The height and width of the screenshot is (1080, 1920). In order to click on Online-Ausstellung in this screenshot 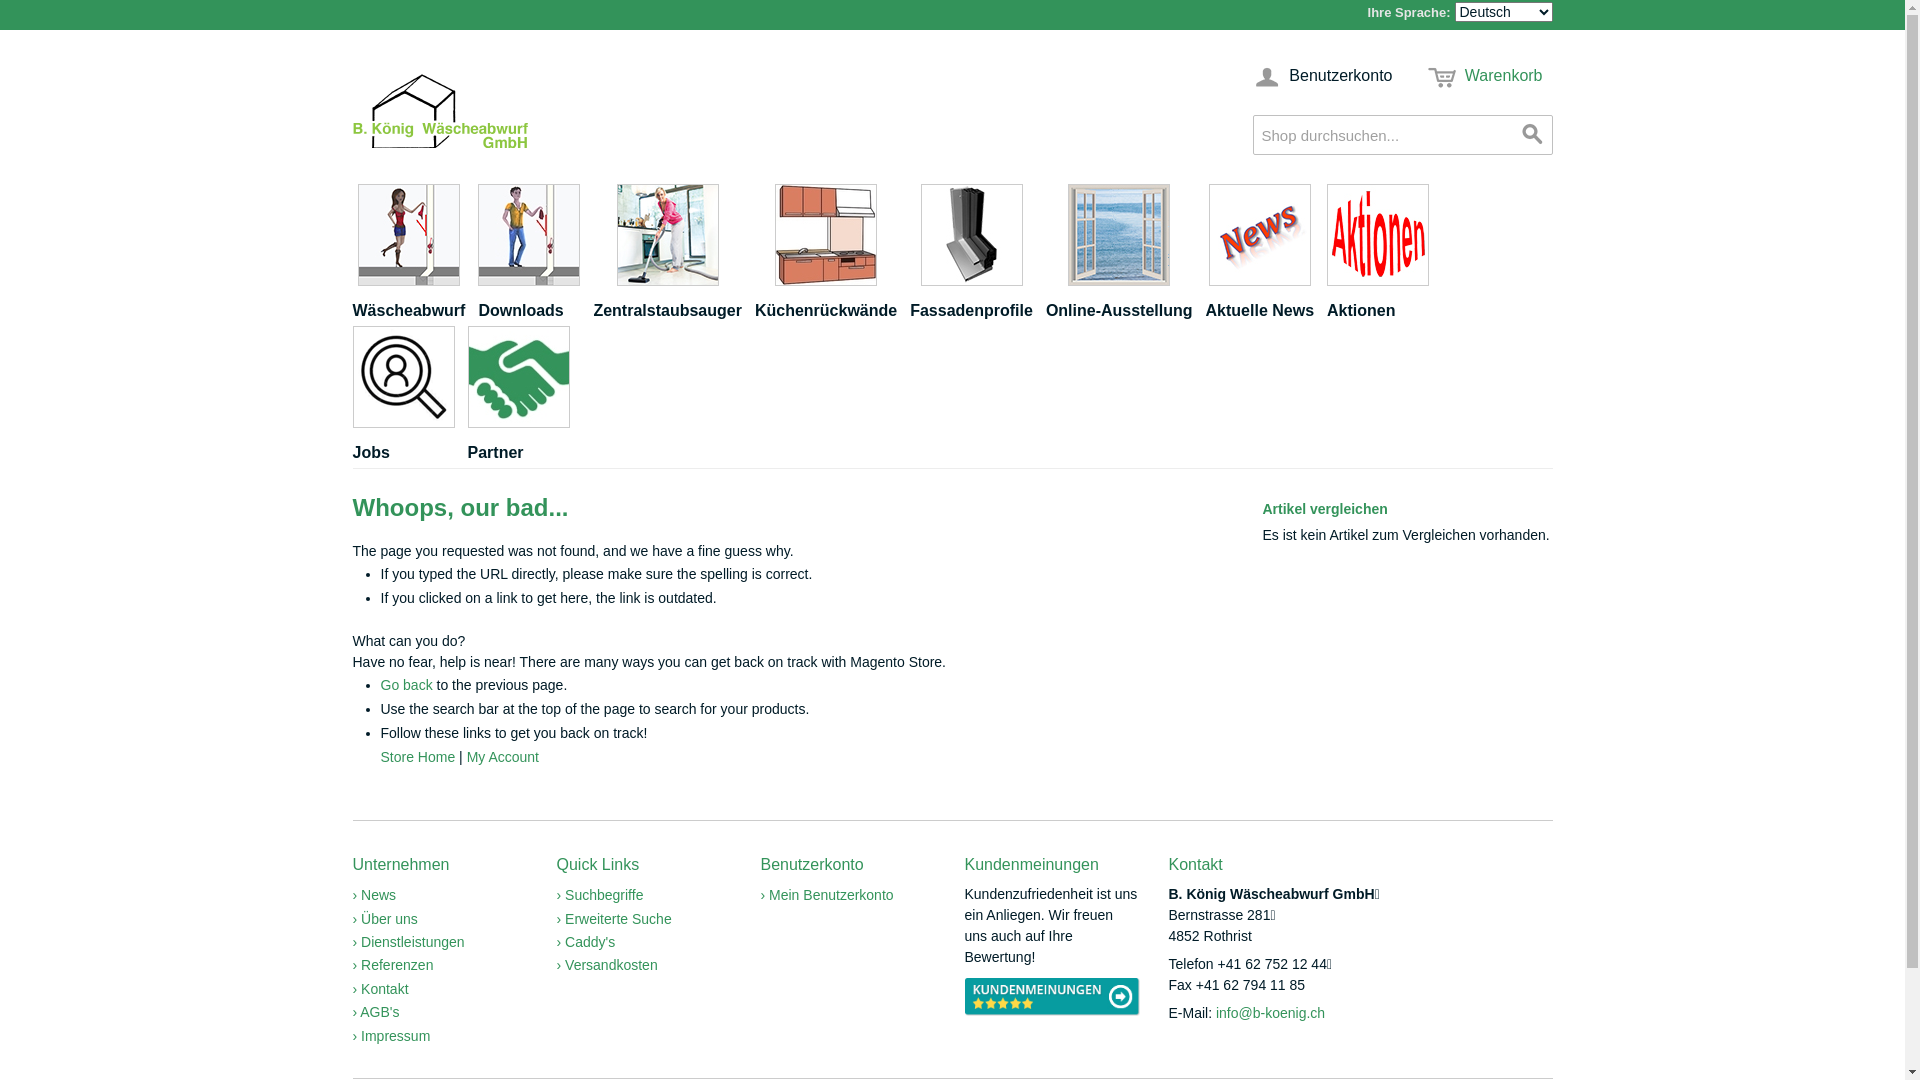, I will do `click(1126, 255)`.